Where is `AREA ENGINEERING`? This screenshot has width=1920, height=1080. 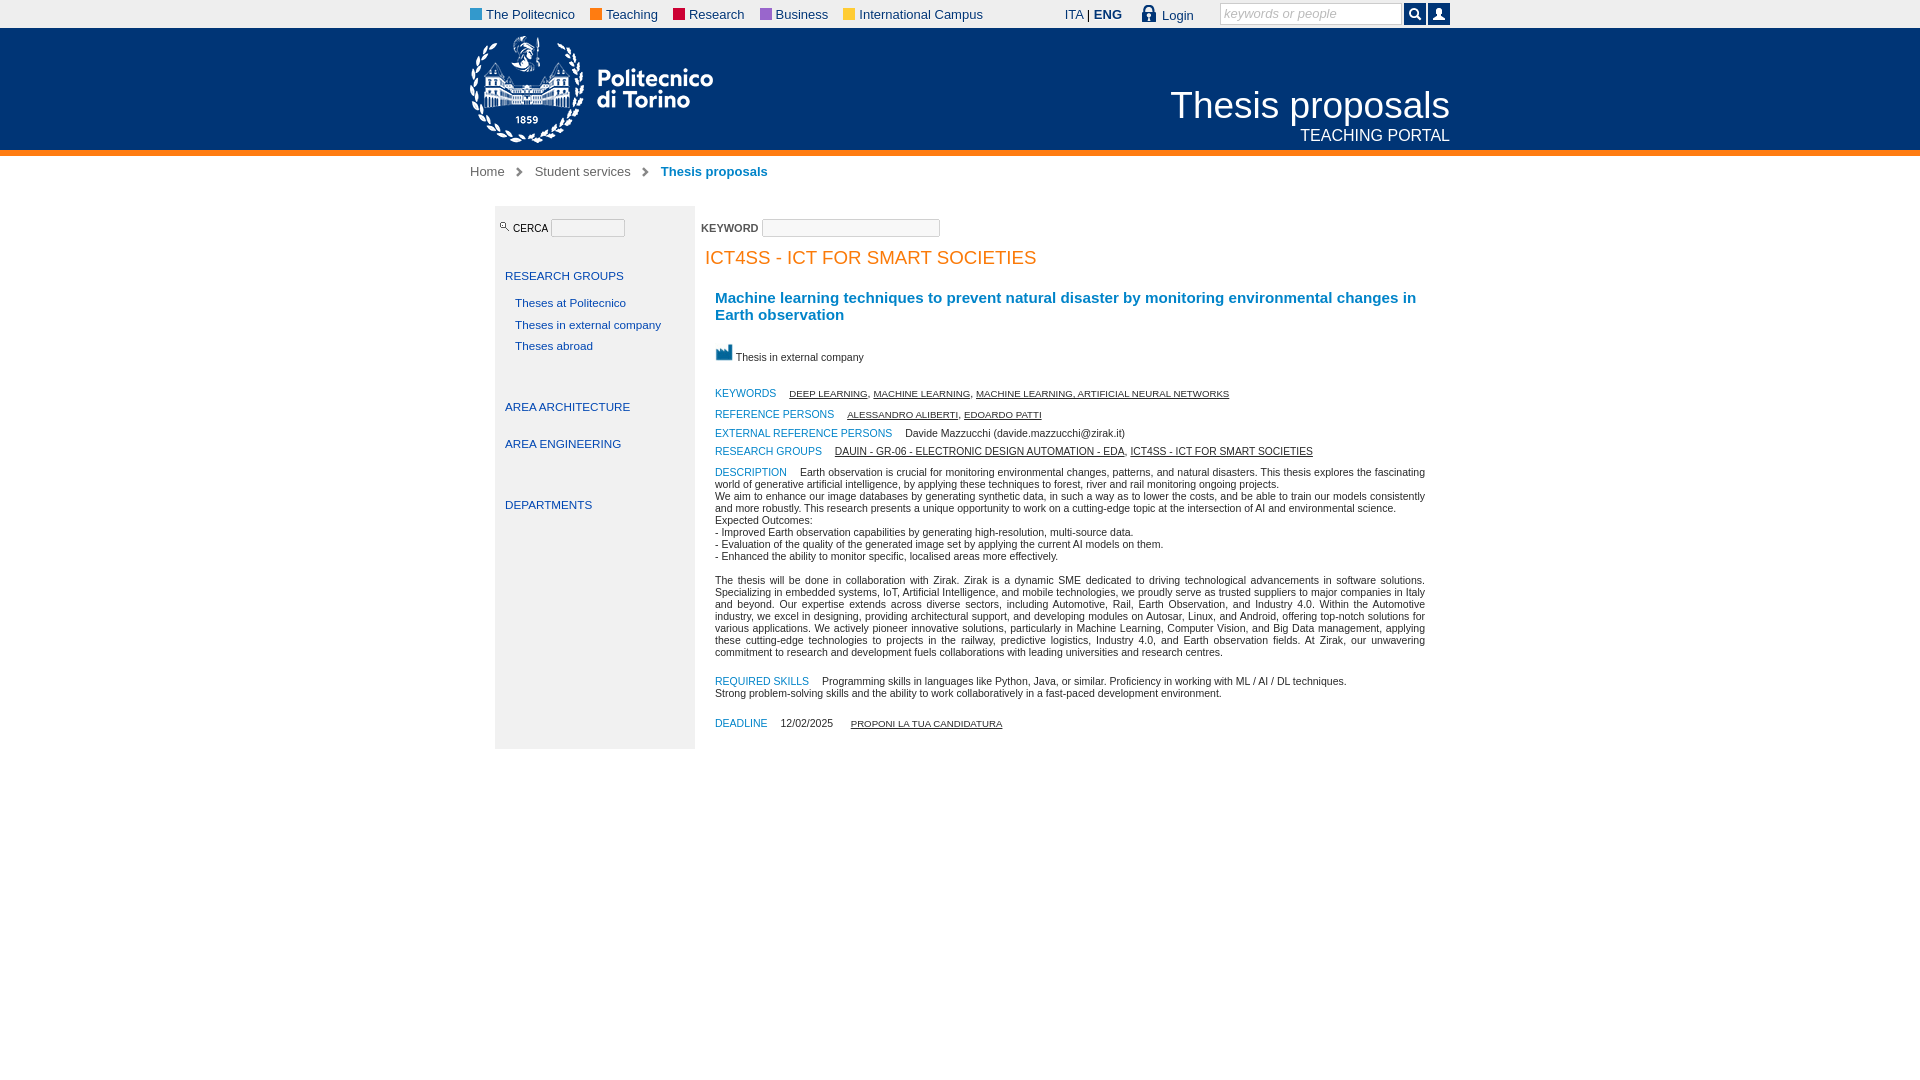 AREA ENGINEERING is located at coordinates (562, 444).